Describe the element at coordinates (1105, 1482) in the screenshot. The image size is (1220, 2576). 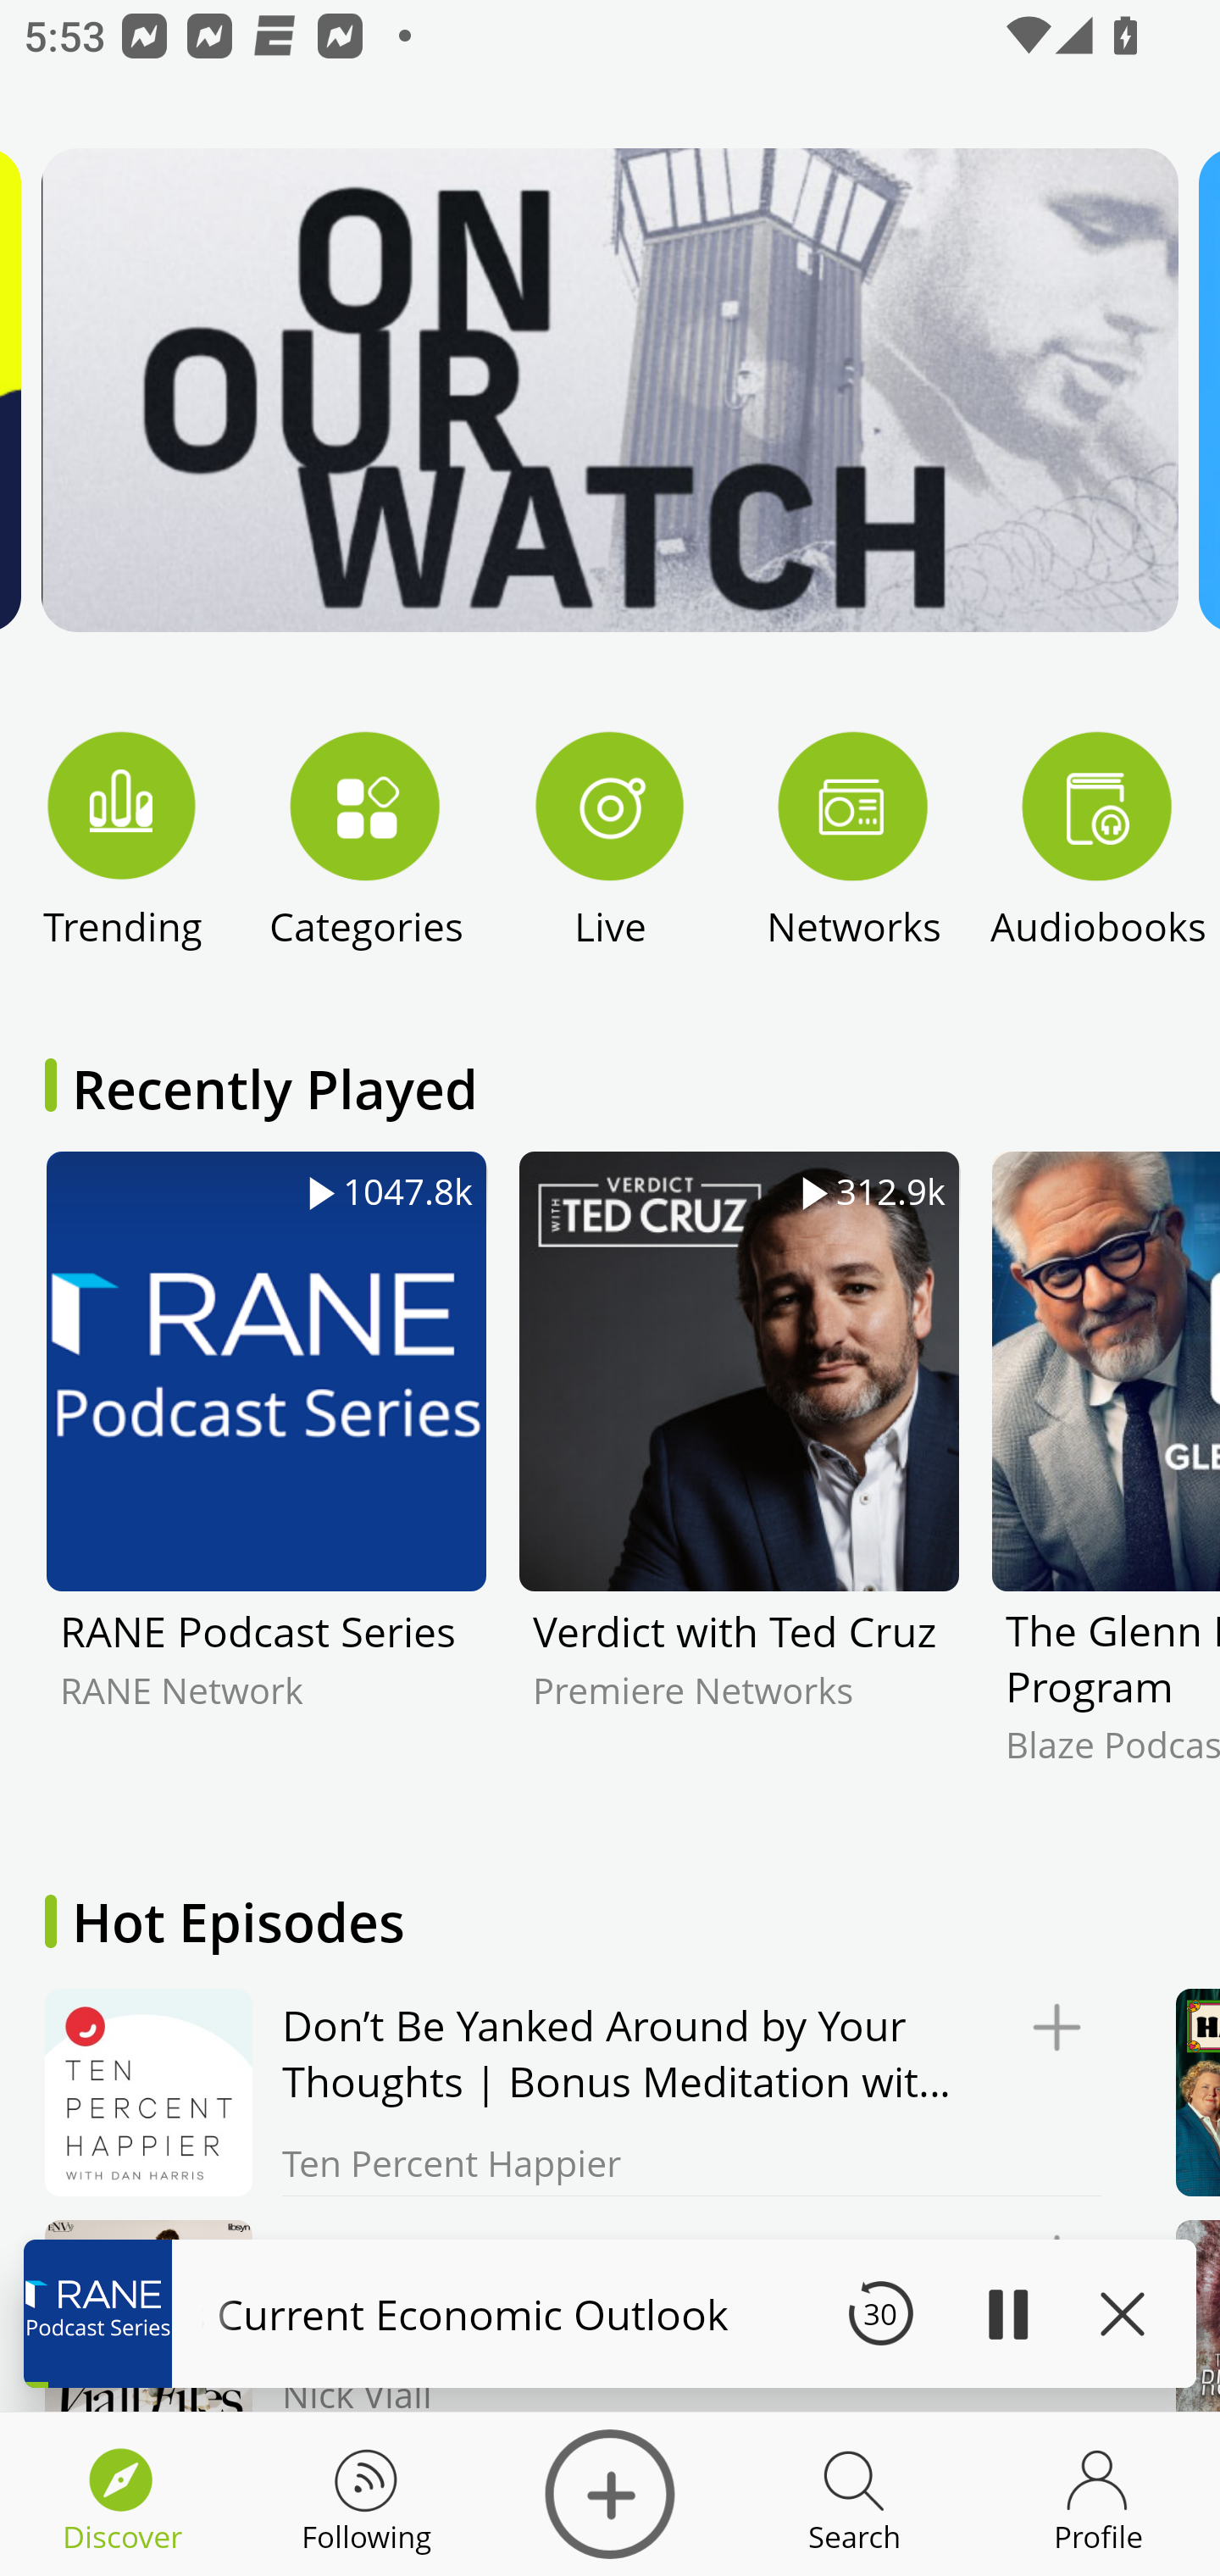
I see `The Glenn Beck Program Blaze Podcast Network` at that location.